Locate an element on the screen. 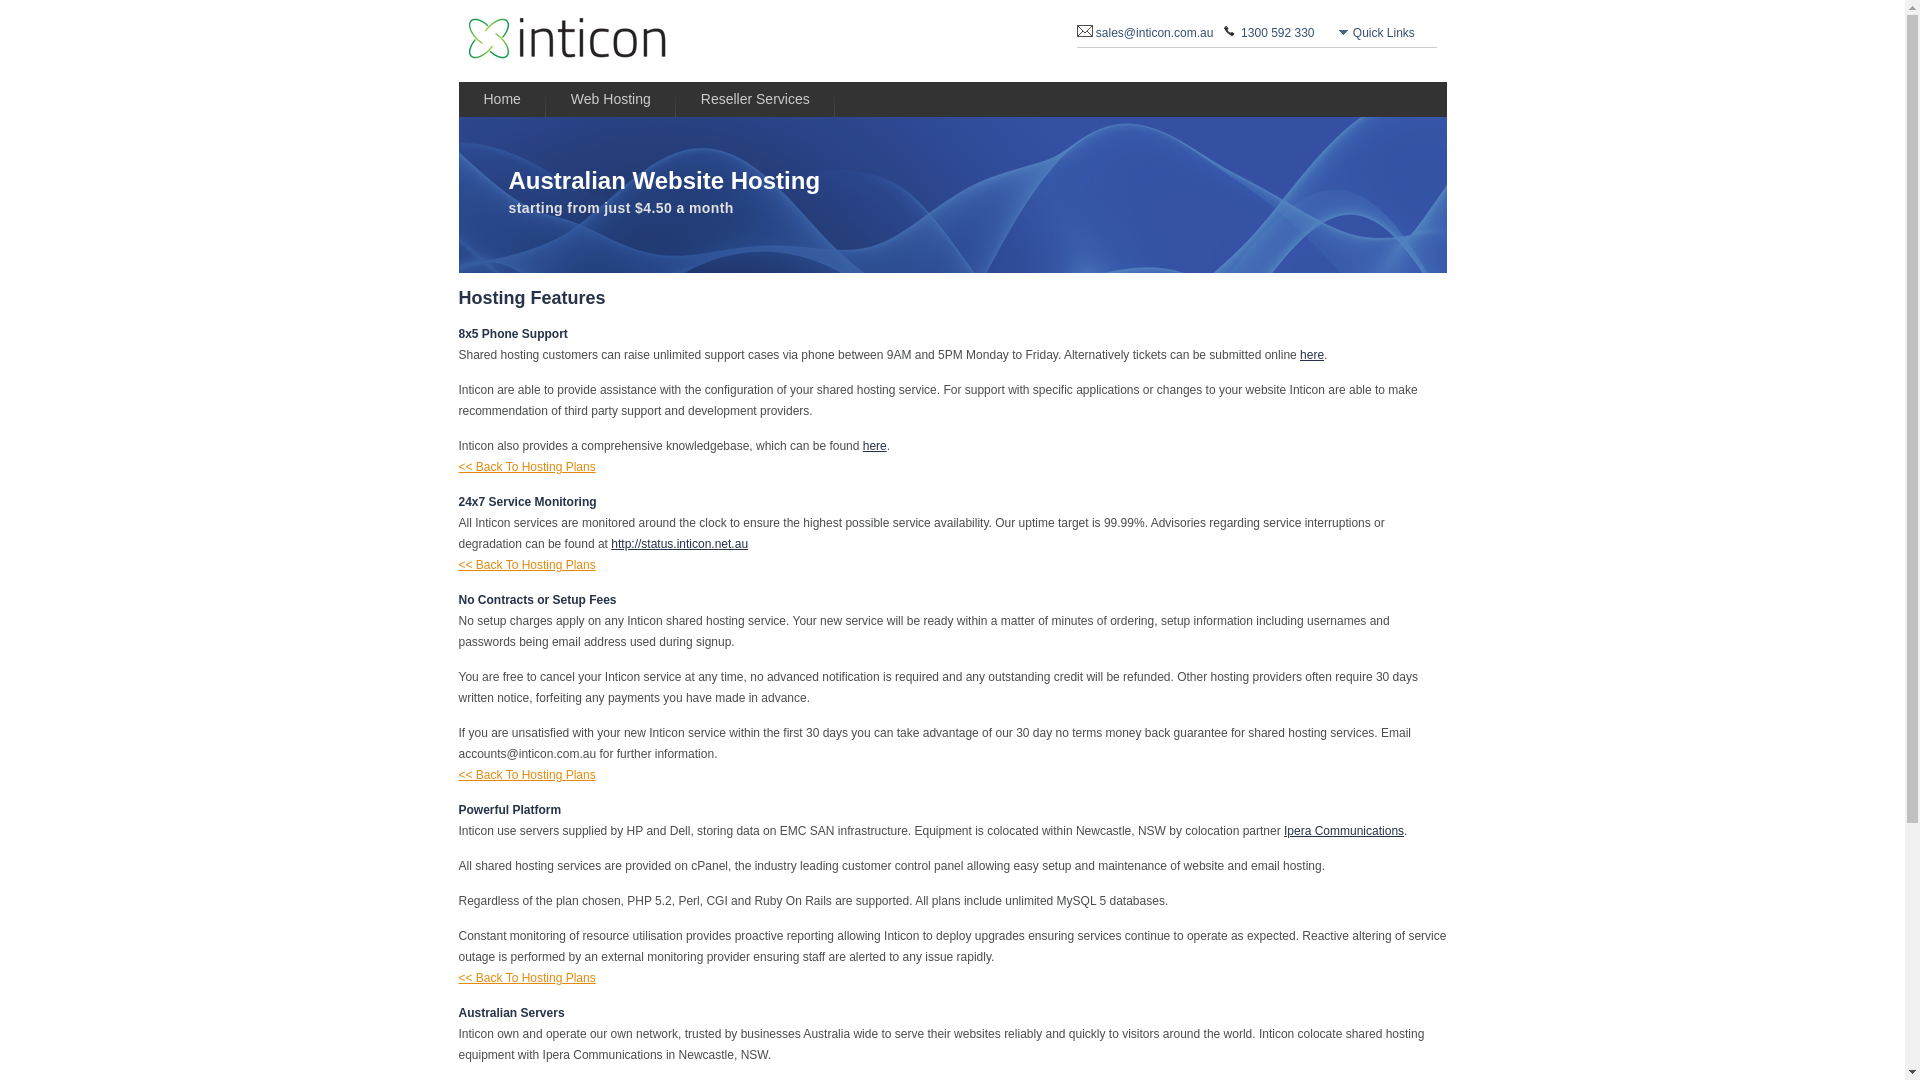 Image resolution: width=1920 pixels, height=1080 pixels. sales@inticon.com.au is located at coordinates (1158, 33).